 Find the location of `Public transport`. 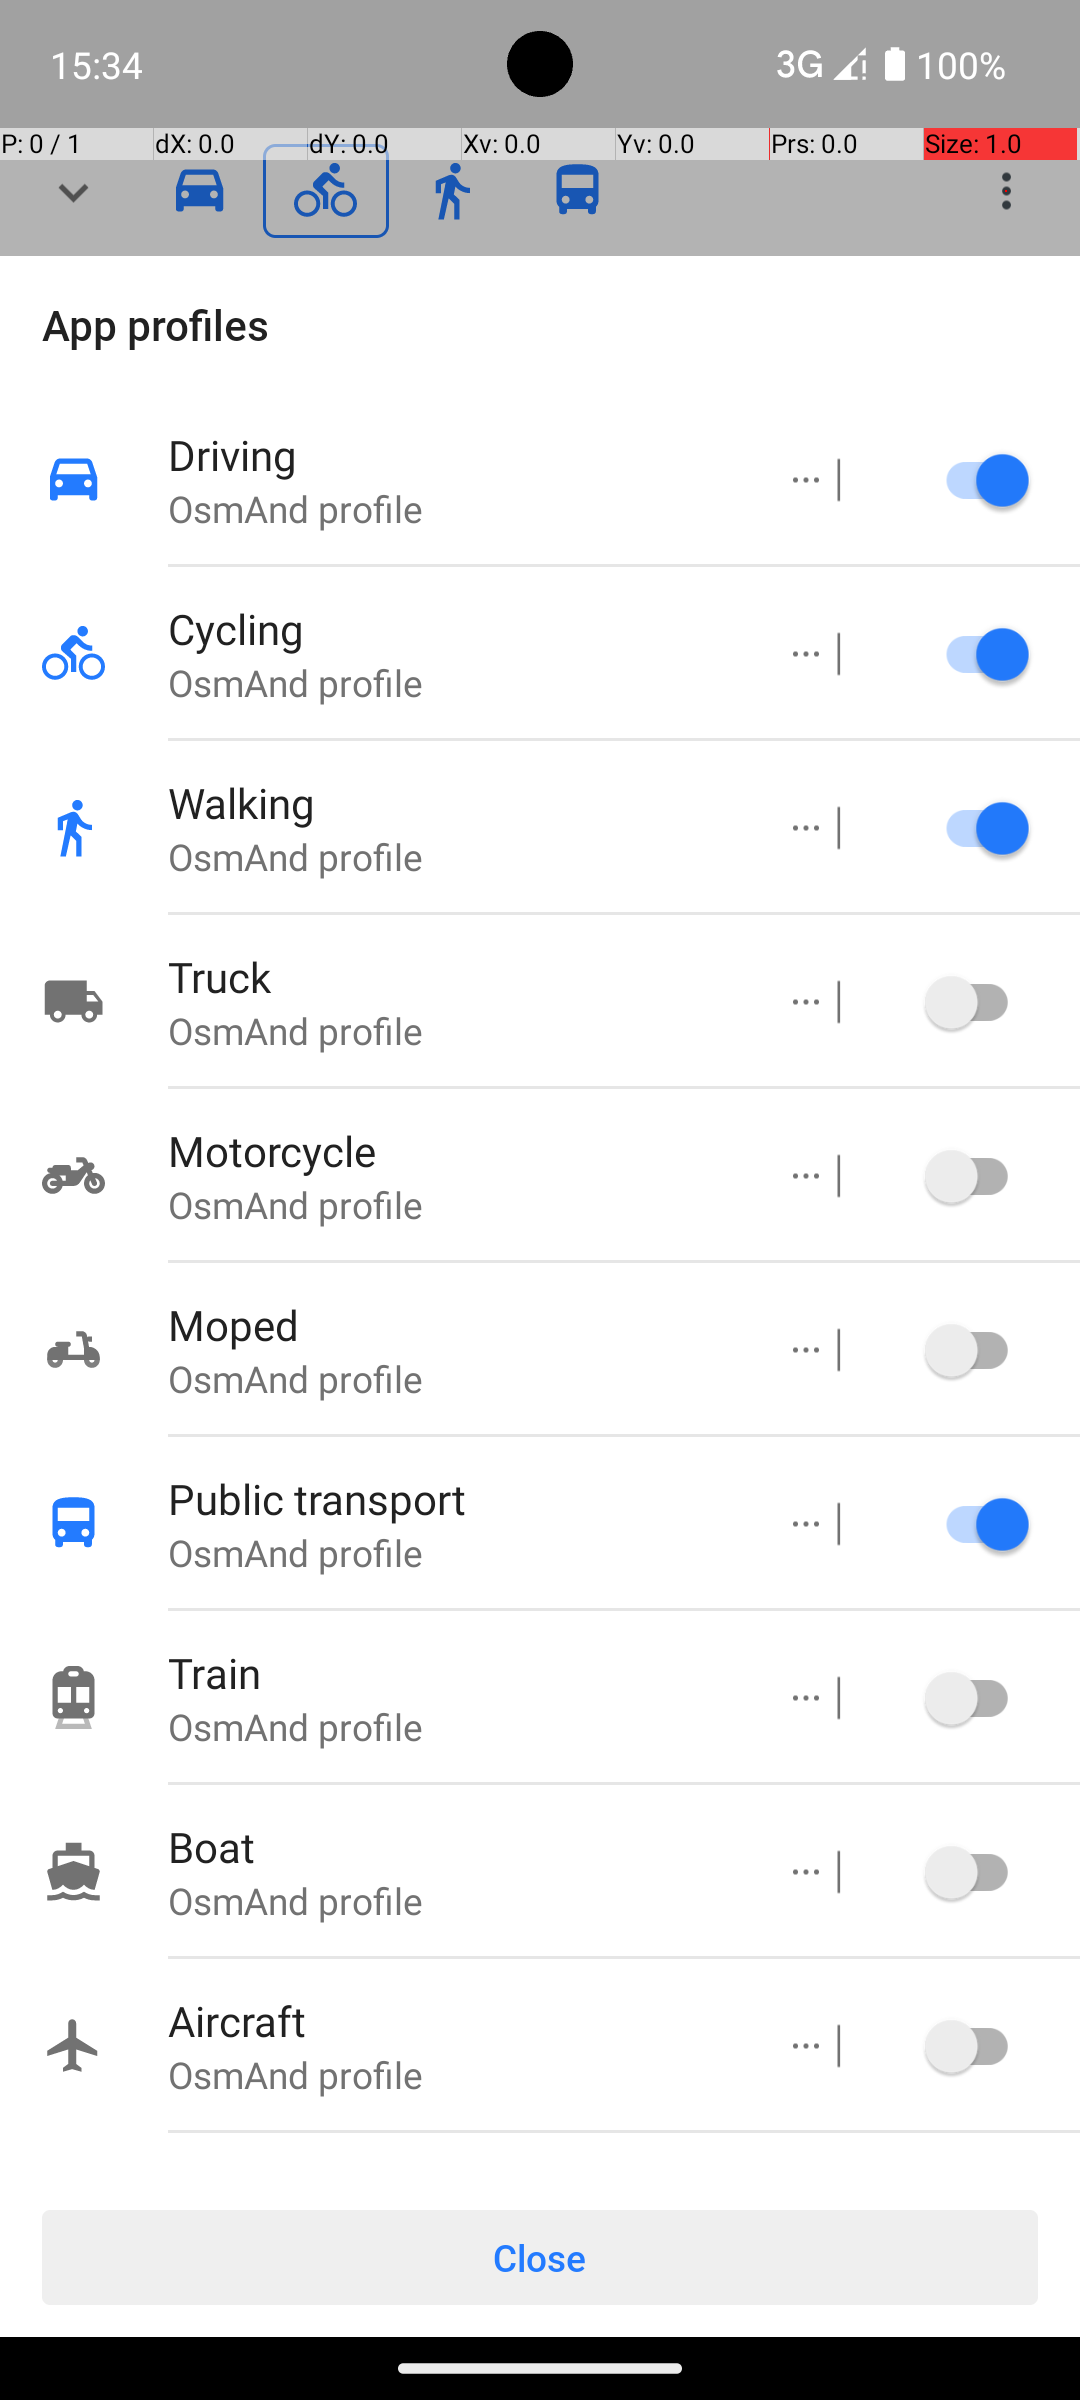

Public transport is located at coordinates (453, 1498).